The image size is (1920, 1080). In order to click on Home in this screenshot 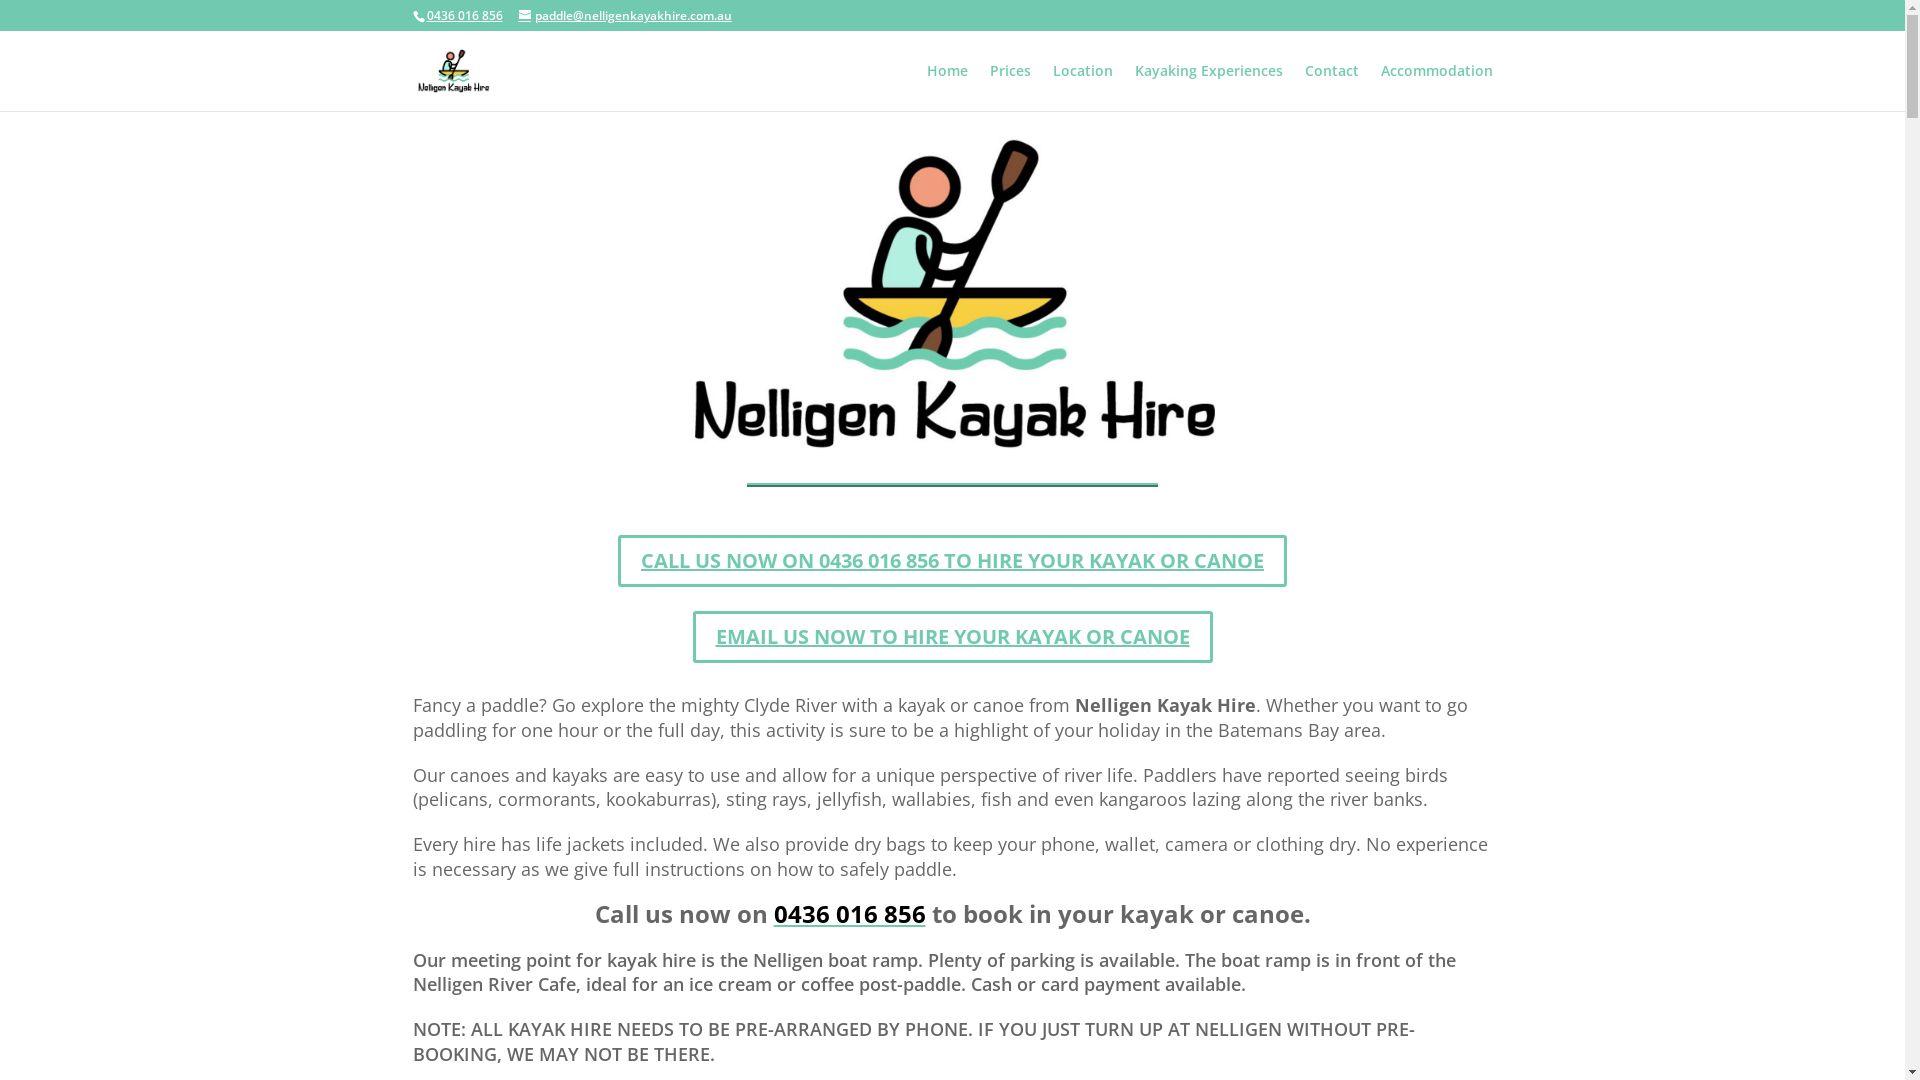, I will do `click(946, 88)`.